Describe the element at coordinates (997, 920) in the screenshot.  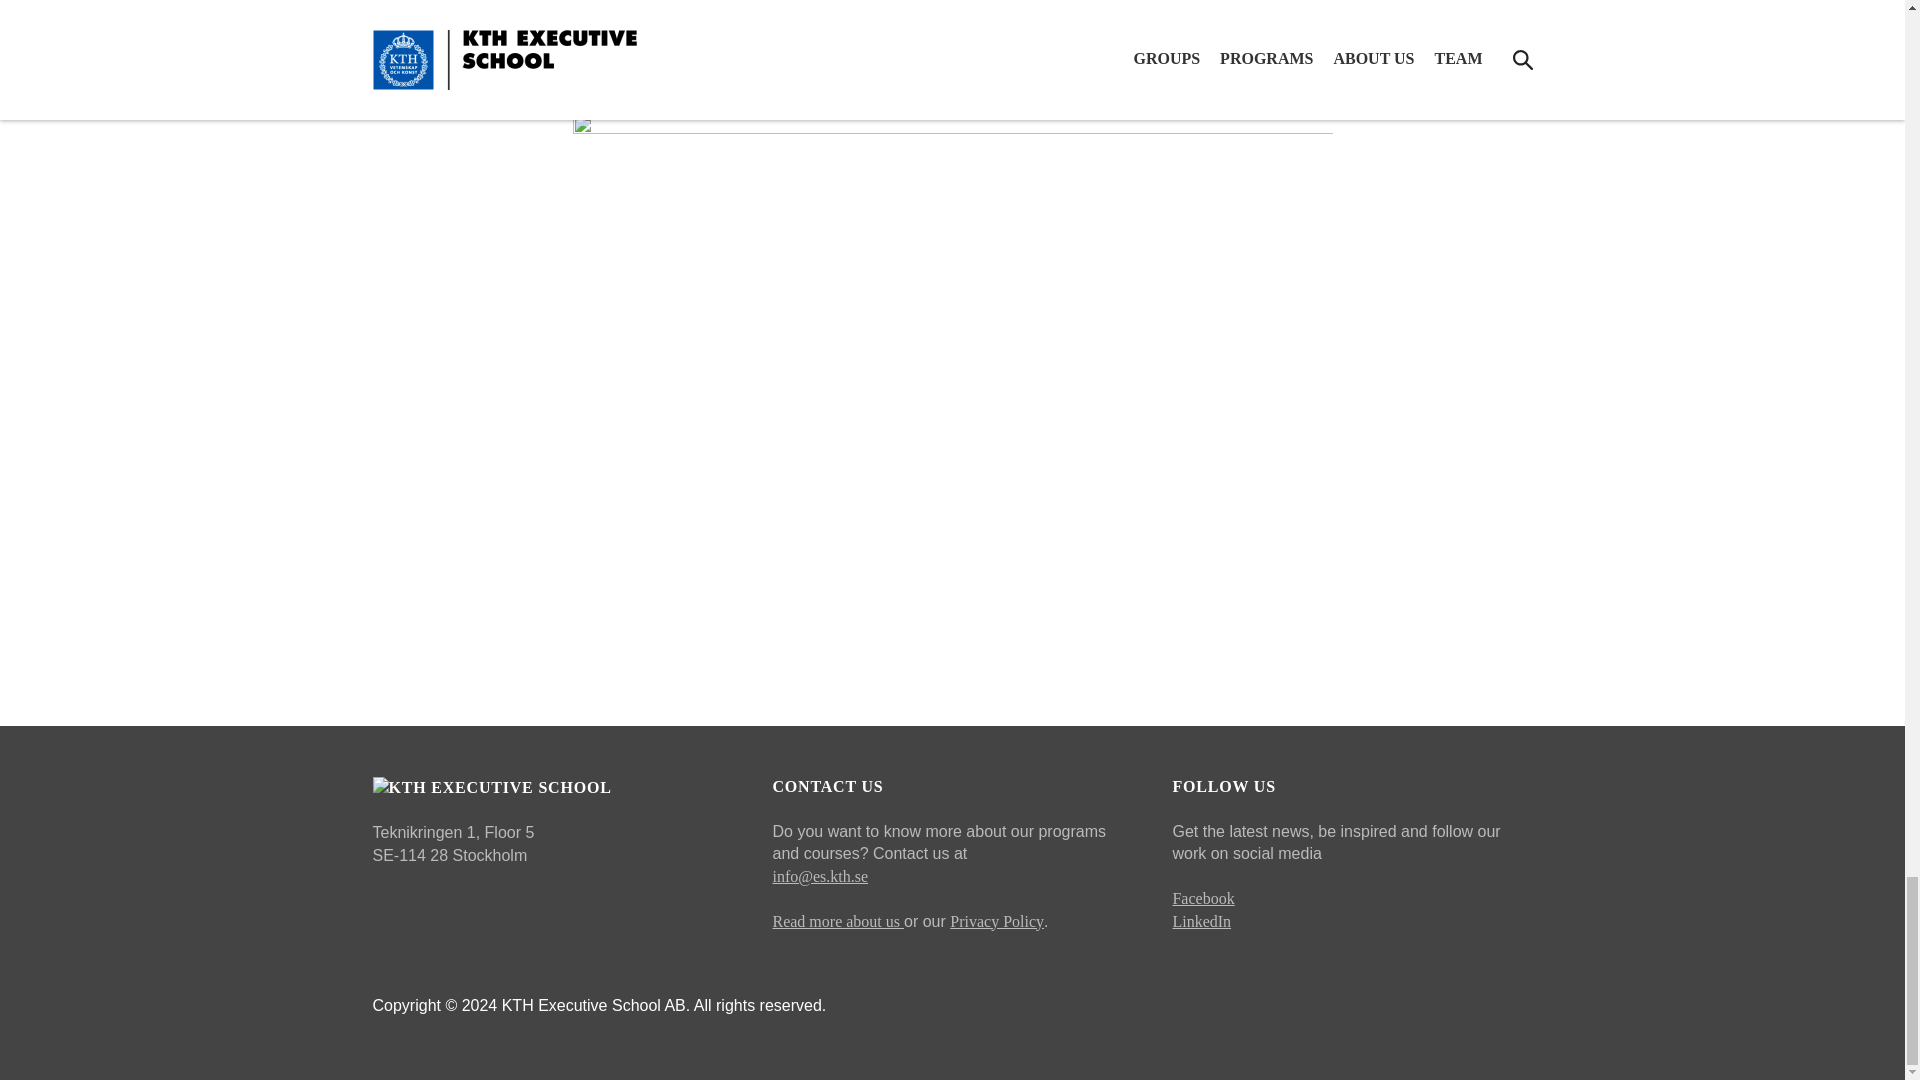
I see `Privacy Policy` at that location.